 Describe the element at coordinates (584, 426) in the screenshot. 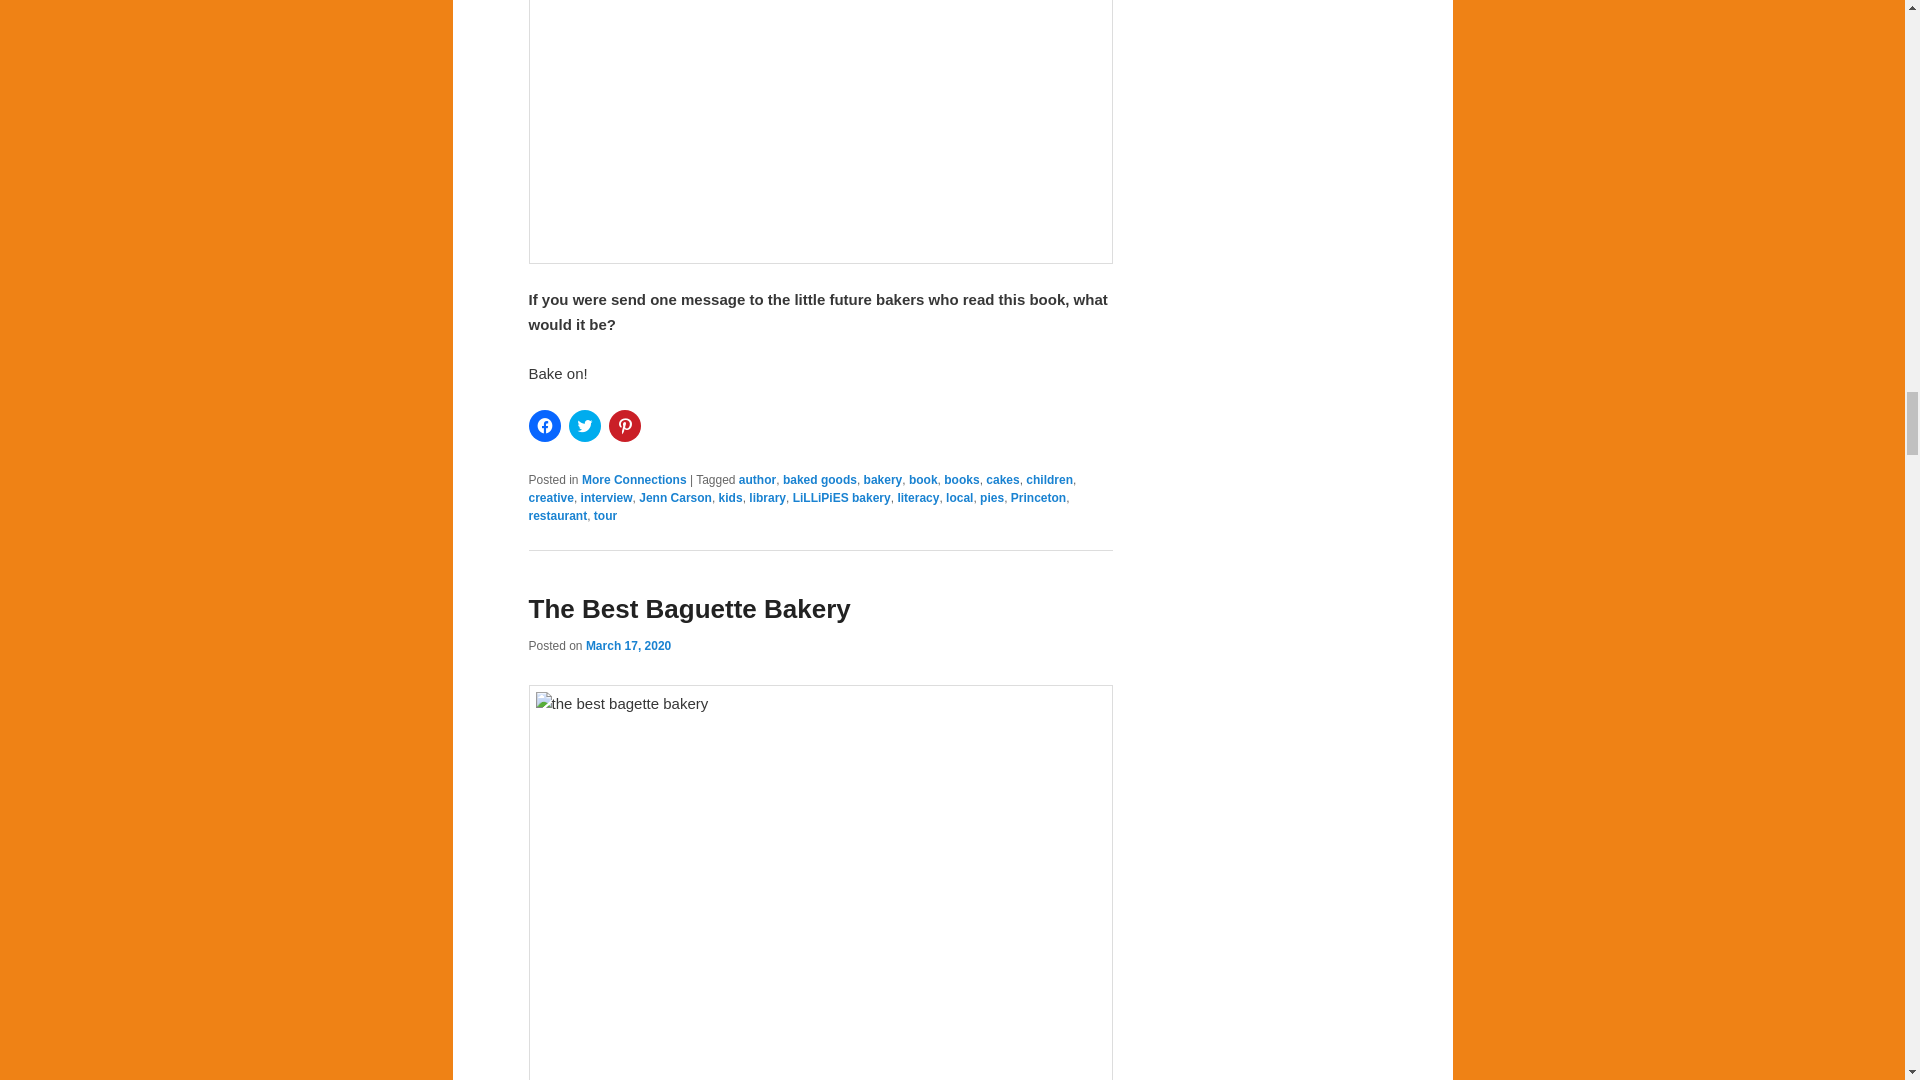

I see `Click to share on Twitter` at that location.